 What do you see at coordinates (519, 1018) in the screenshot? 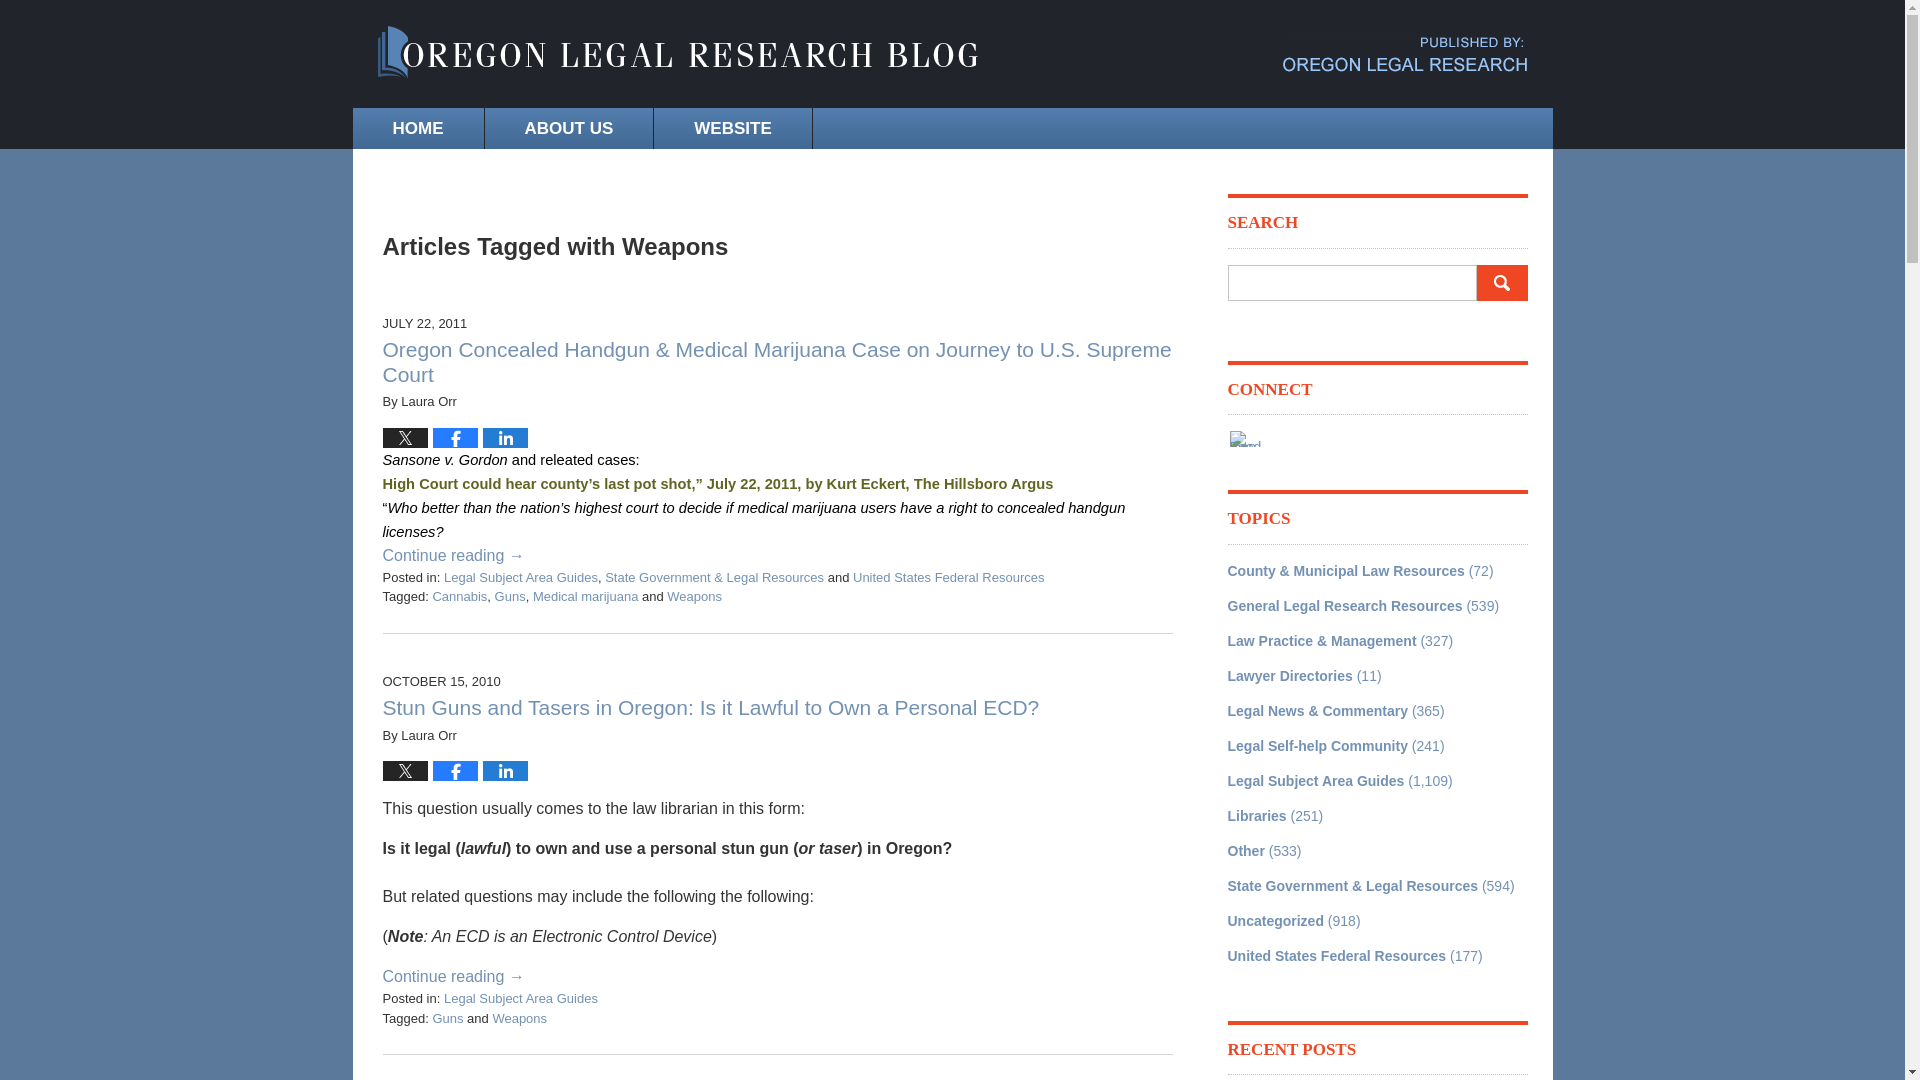
I see `Weapons` at bounding box center [519, 1018].